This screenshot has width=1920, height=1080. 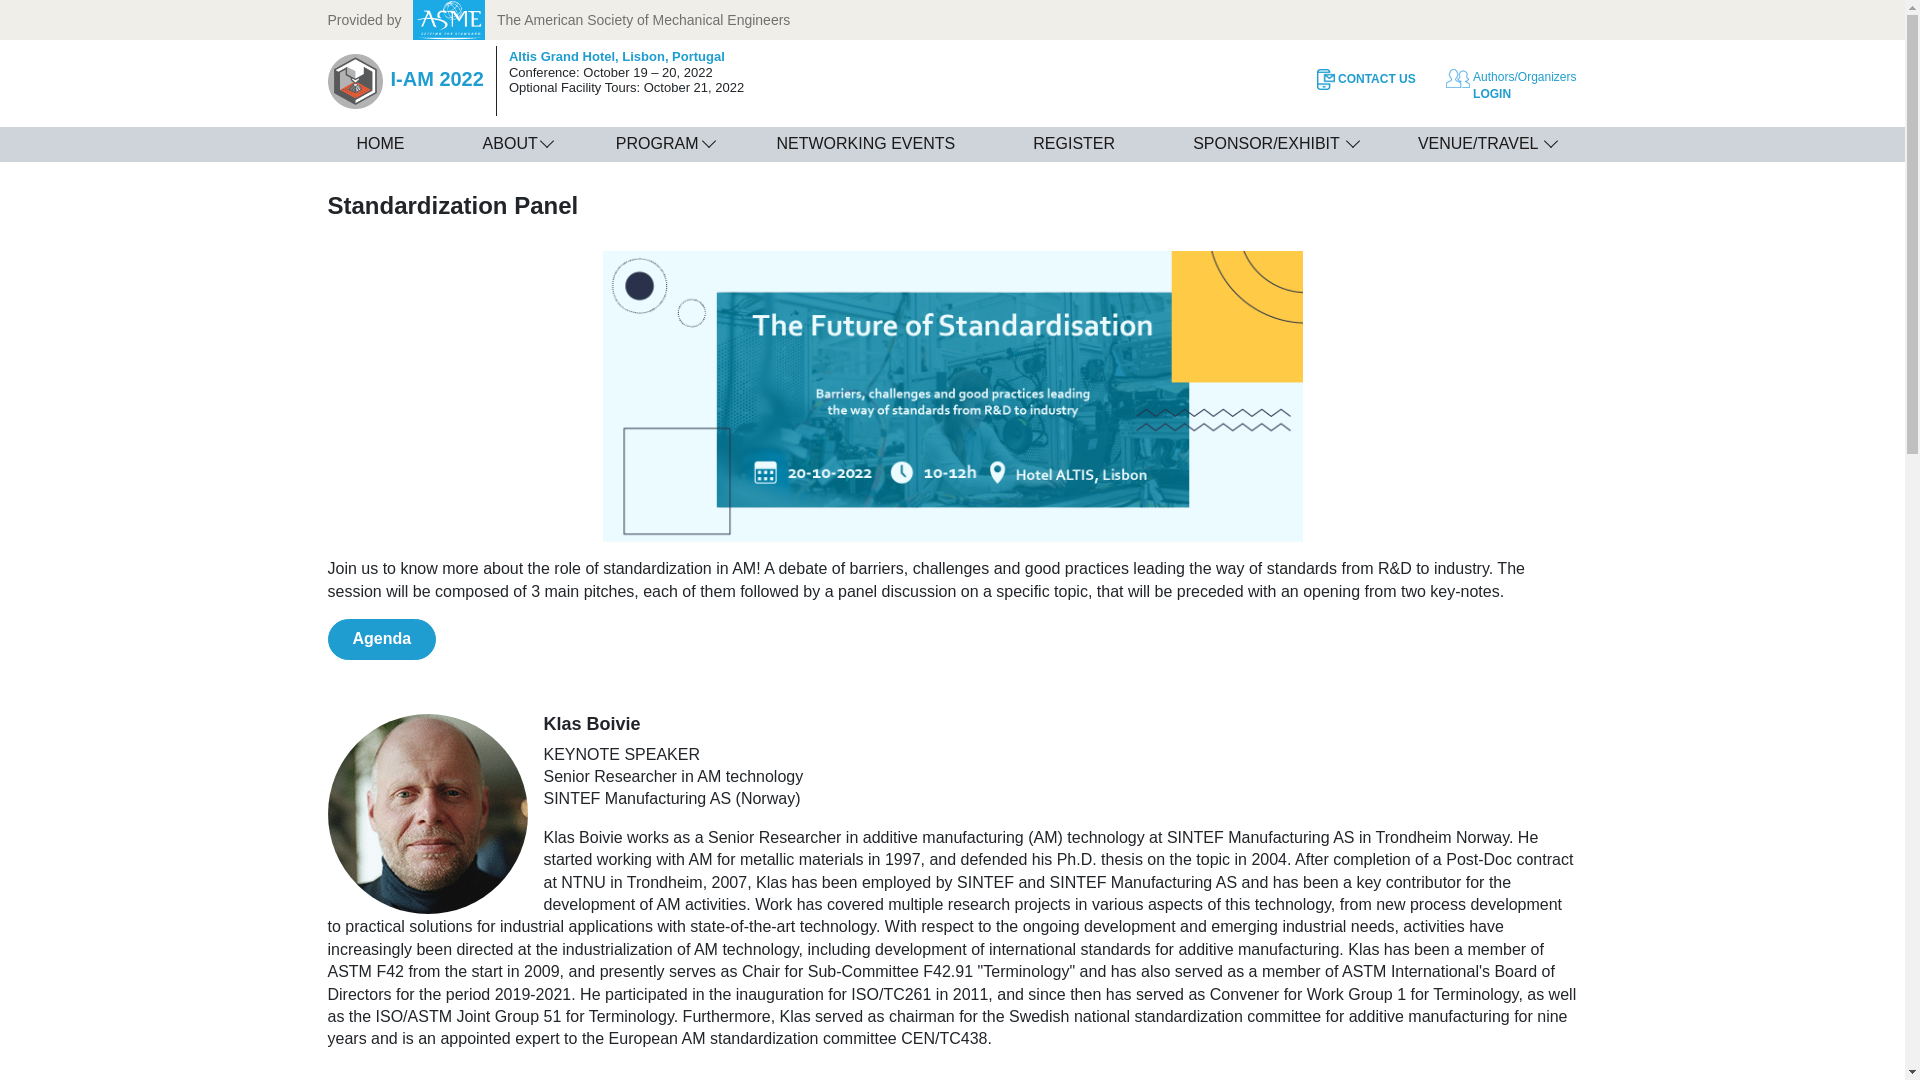 What do you see at coordinates (1357, 79) in the screenshot?
I see `CONTACT US` at bounding box center [1357, 79].